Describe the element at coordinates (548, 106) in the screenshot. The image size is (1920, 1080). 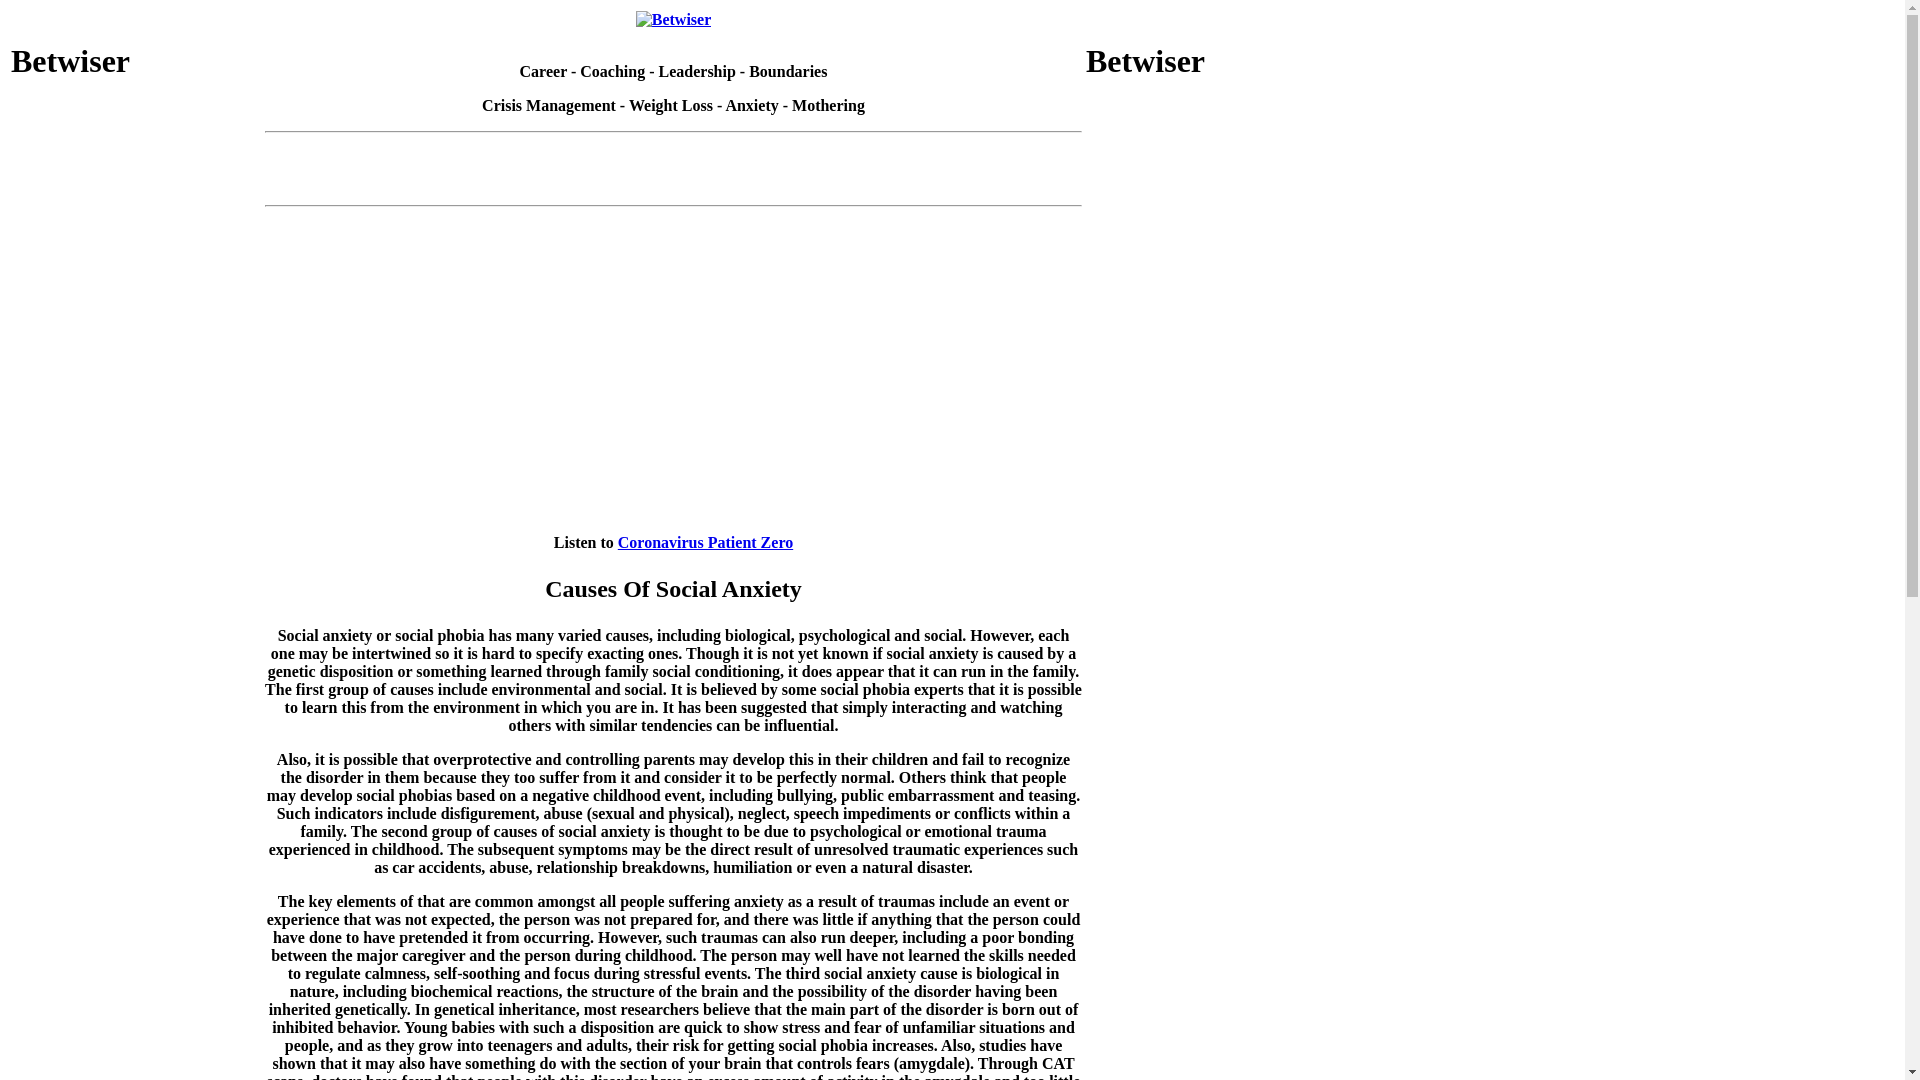
I see `Crisis Management` at that location.